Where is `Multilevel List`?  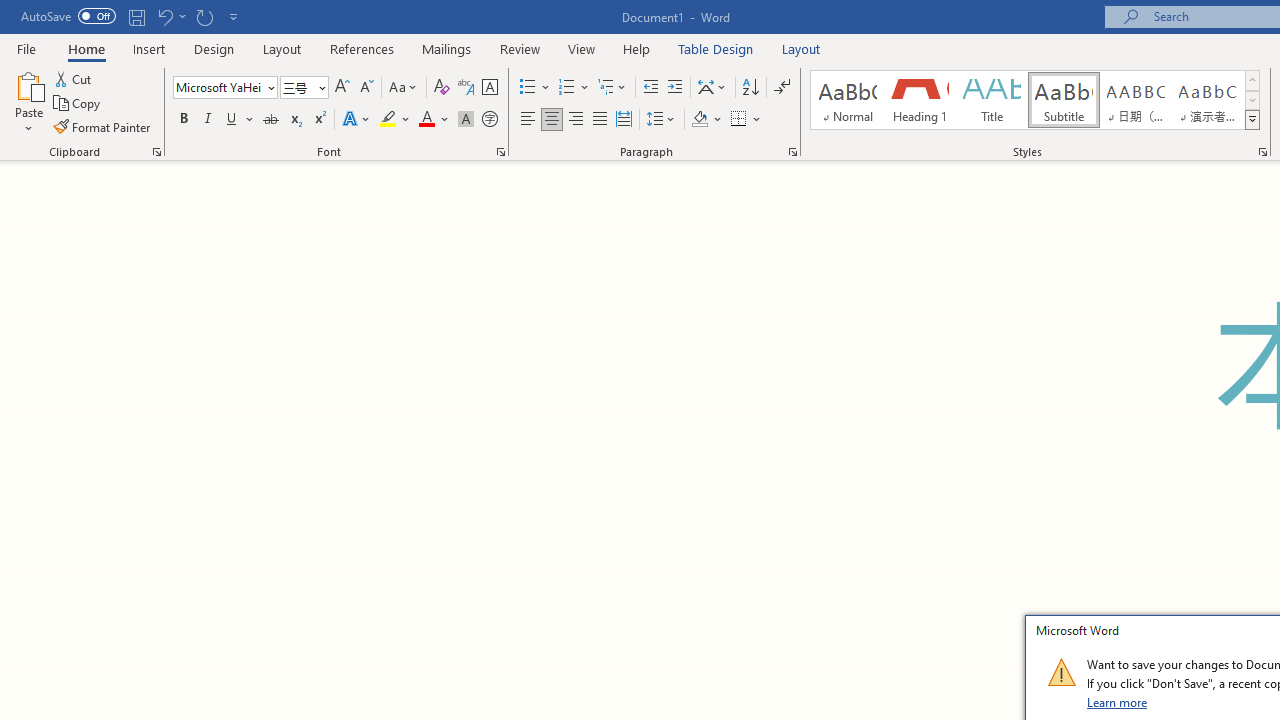 Multilevel List is located at coordinates (613, 88).